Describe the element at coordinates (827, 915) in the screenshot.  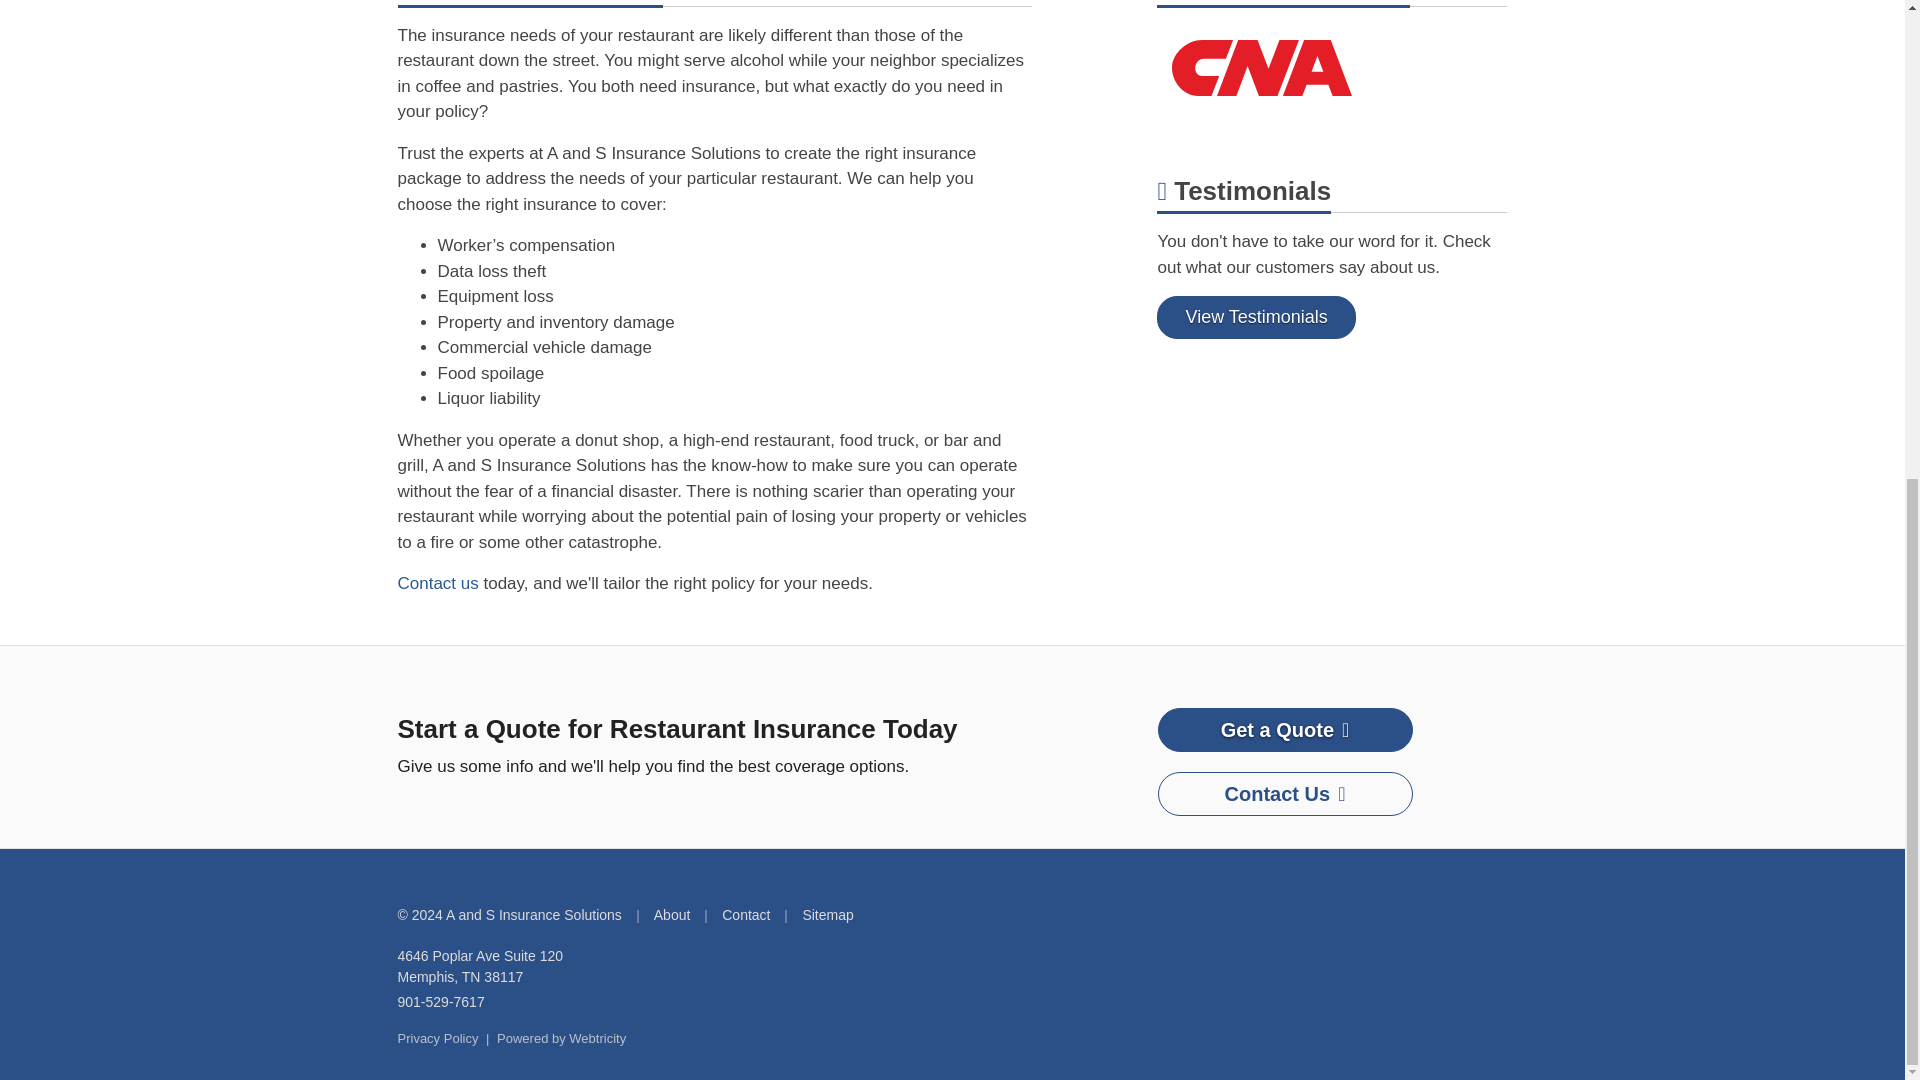
I see `Get a Quote` at that location.